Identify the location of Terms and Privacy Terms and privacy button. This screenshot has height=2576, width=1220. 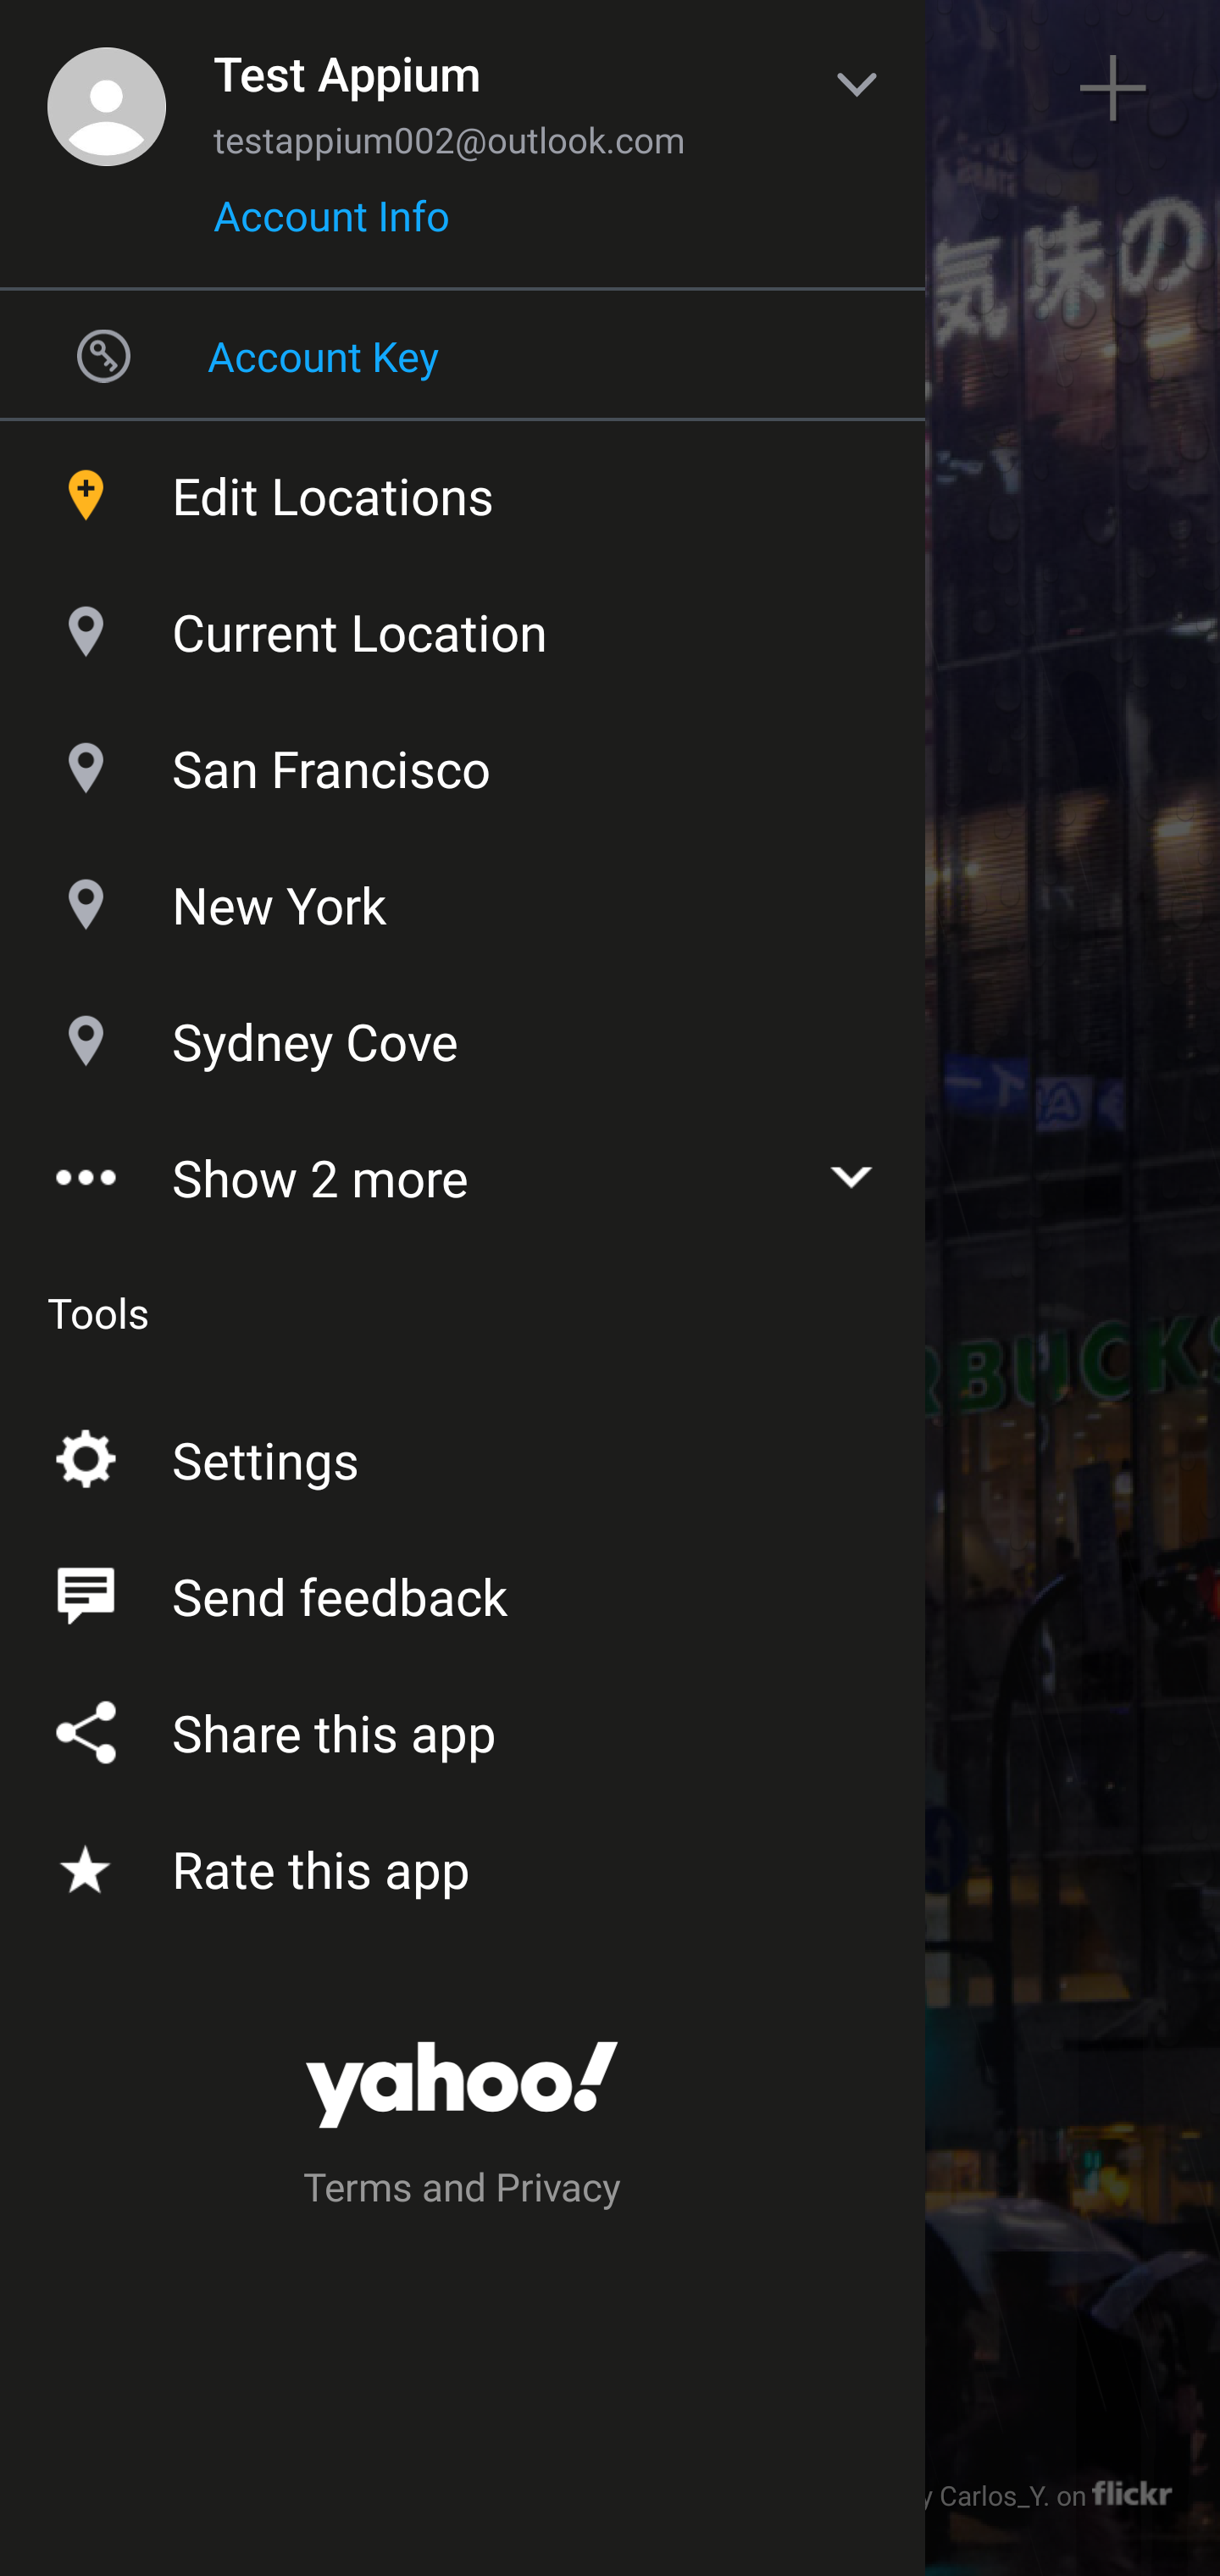
(463, 2191).